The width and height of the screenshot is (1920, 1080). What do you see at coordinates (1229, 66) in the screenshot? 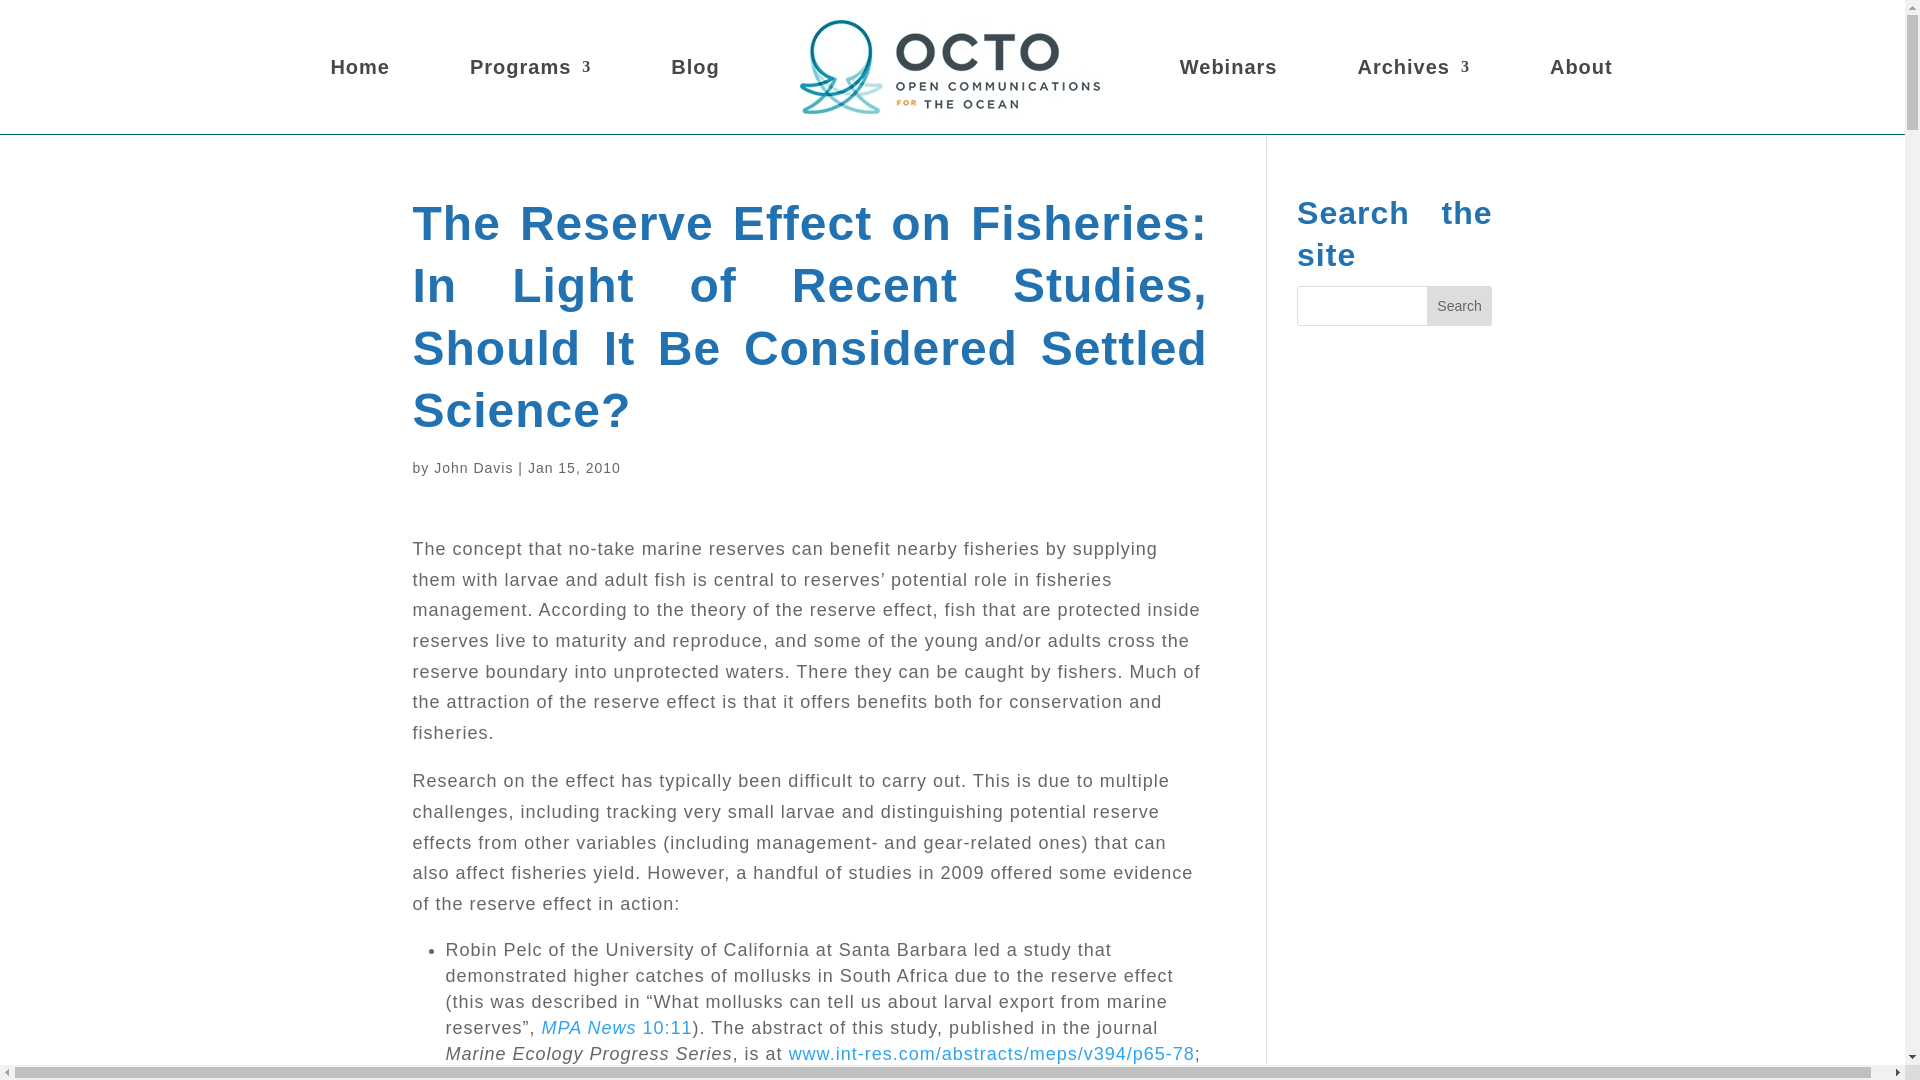
I see `Webinars` at bounding box center [1229, 66].